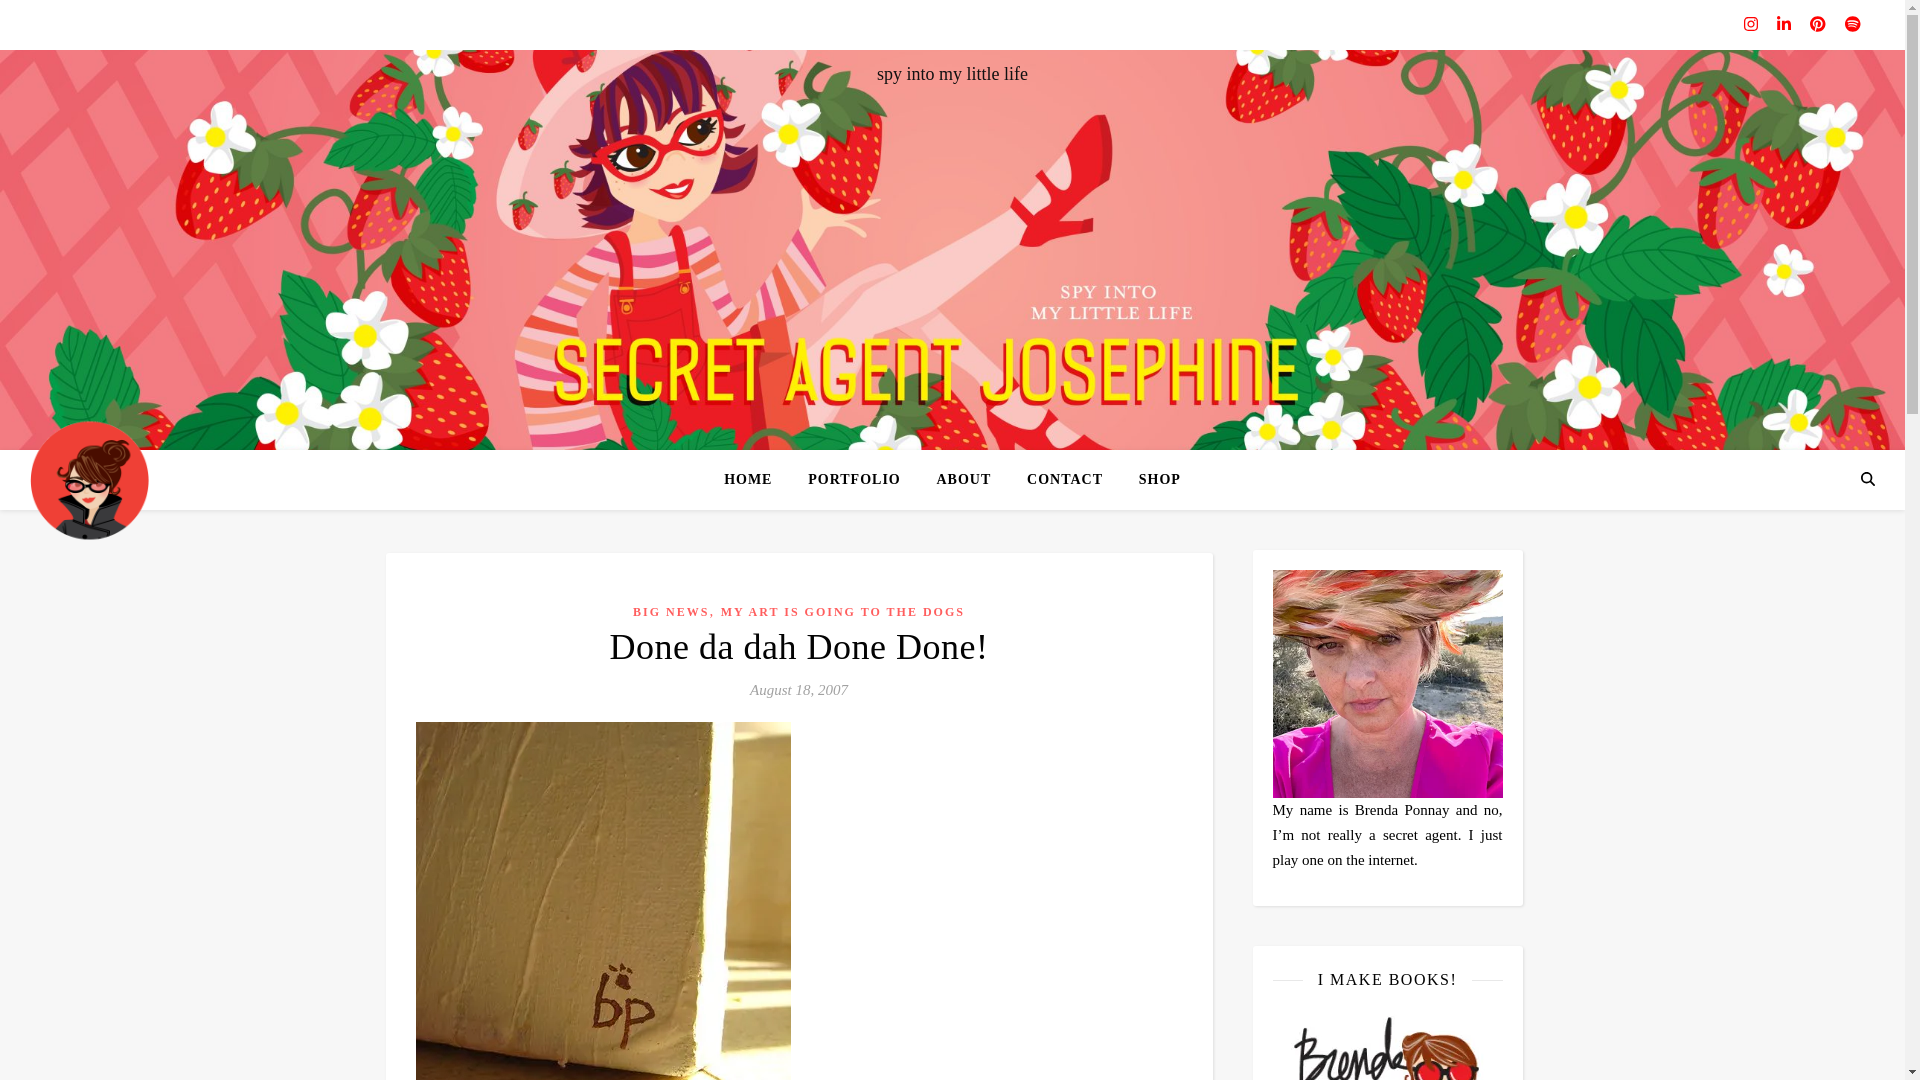 The width and height of the screenshot is (1920, 1080). I want to click on CONTACT, so click(1065, 480).